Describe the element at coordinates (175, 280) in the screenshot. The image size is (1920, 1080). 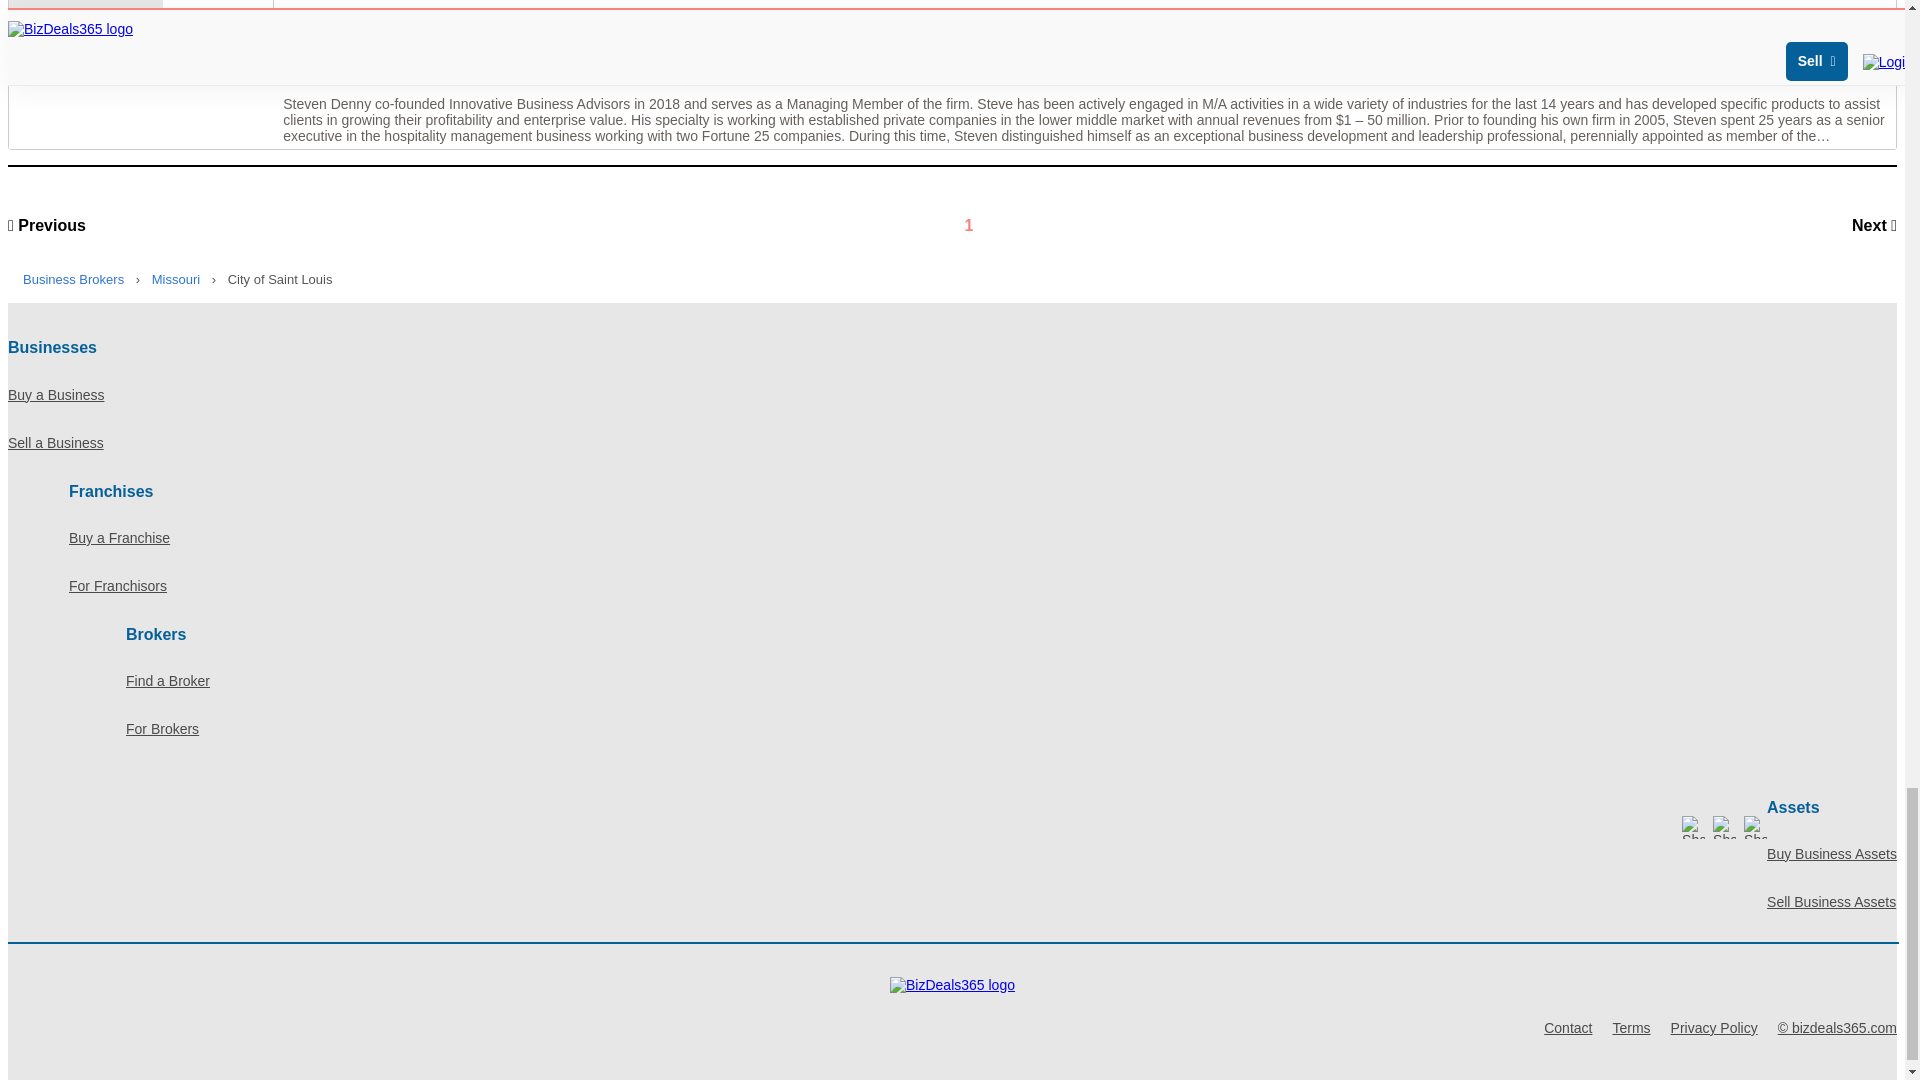
I see `Business Brokers In Missouri ` at that location.